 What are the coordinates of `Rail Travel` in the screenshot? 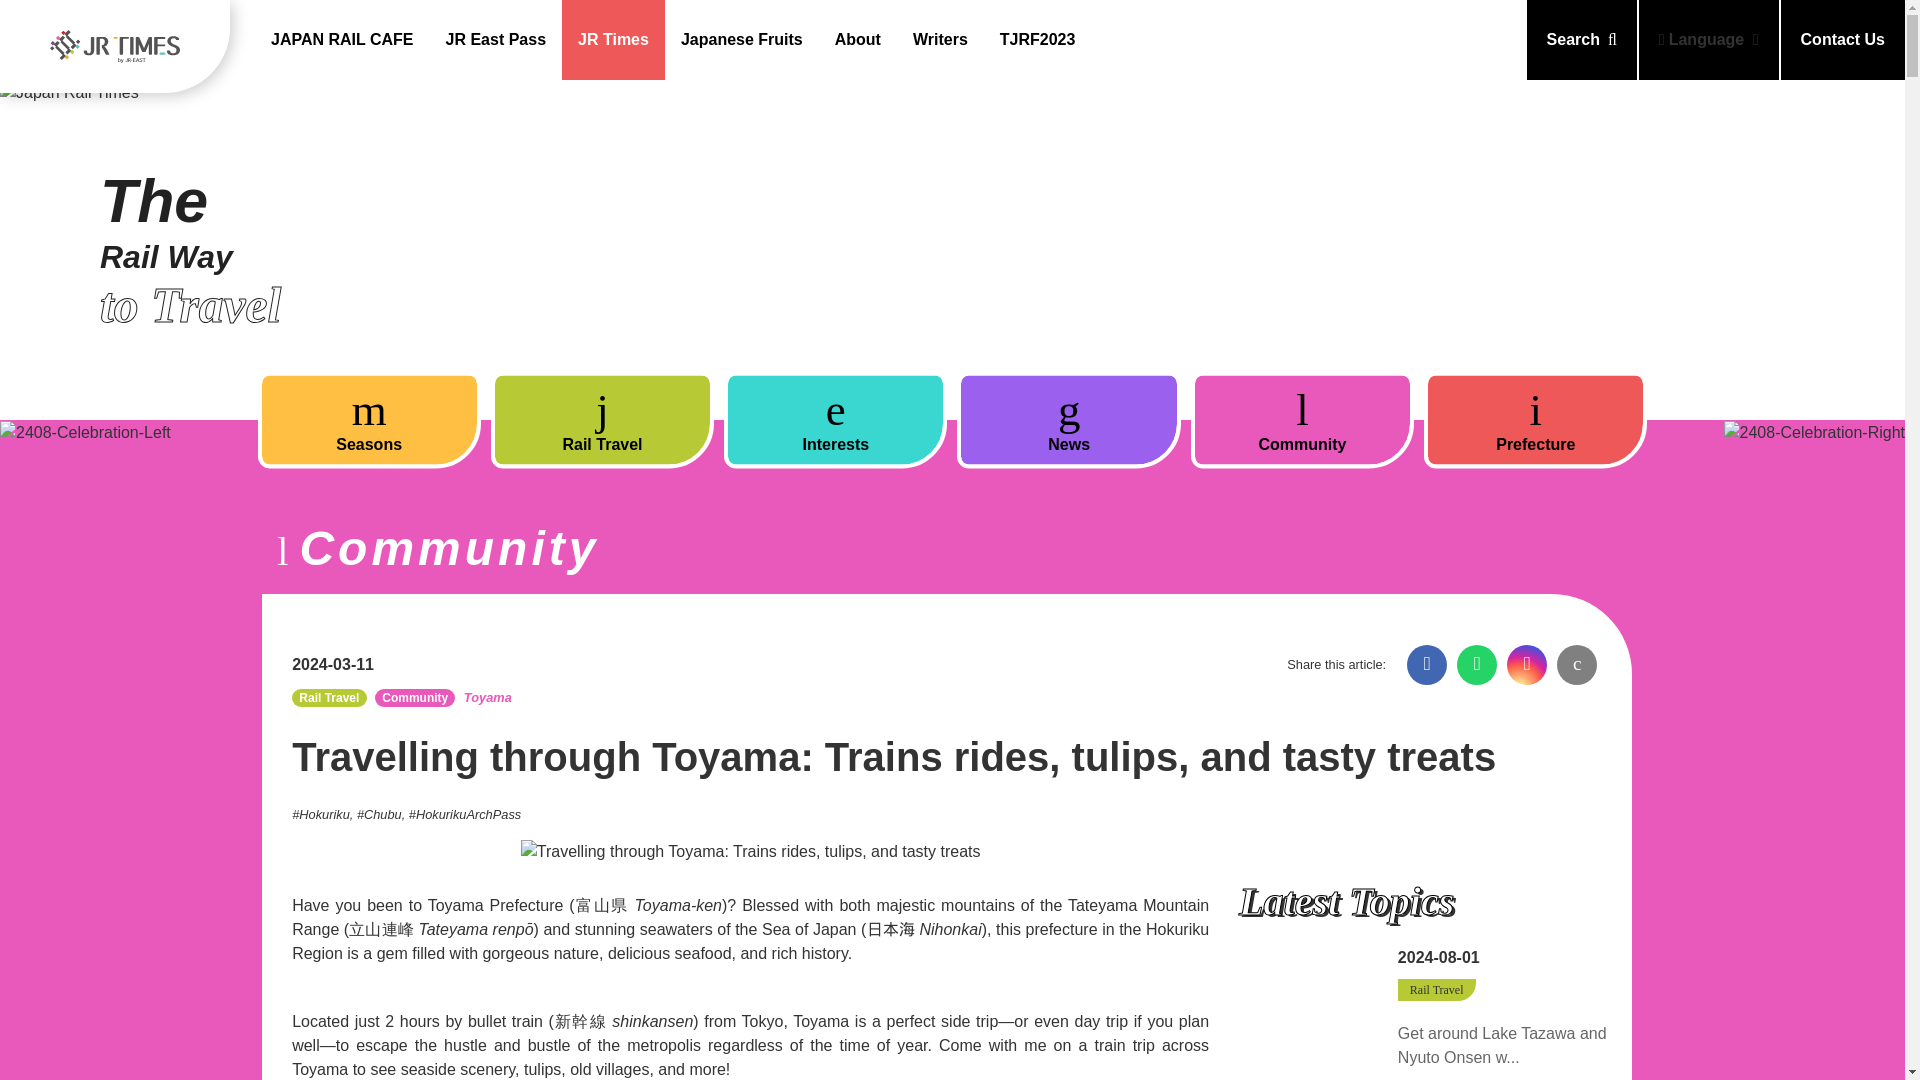 It's located at (602, 420).